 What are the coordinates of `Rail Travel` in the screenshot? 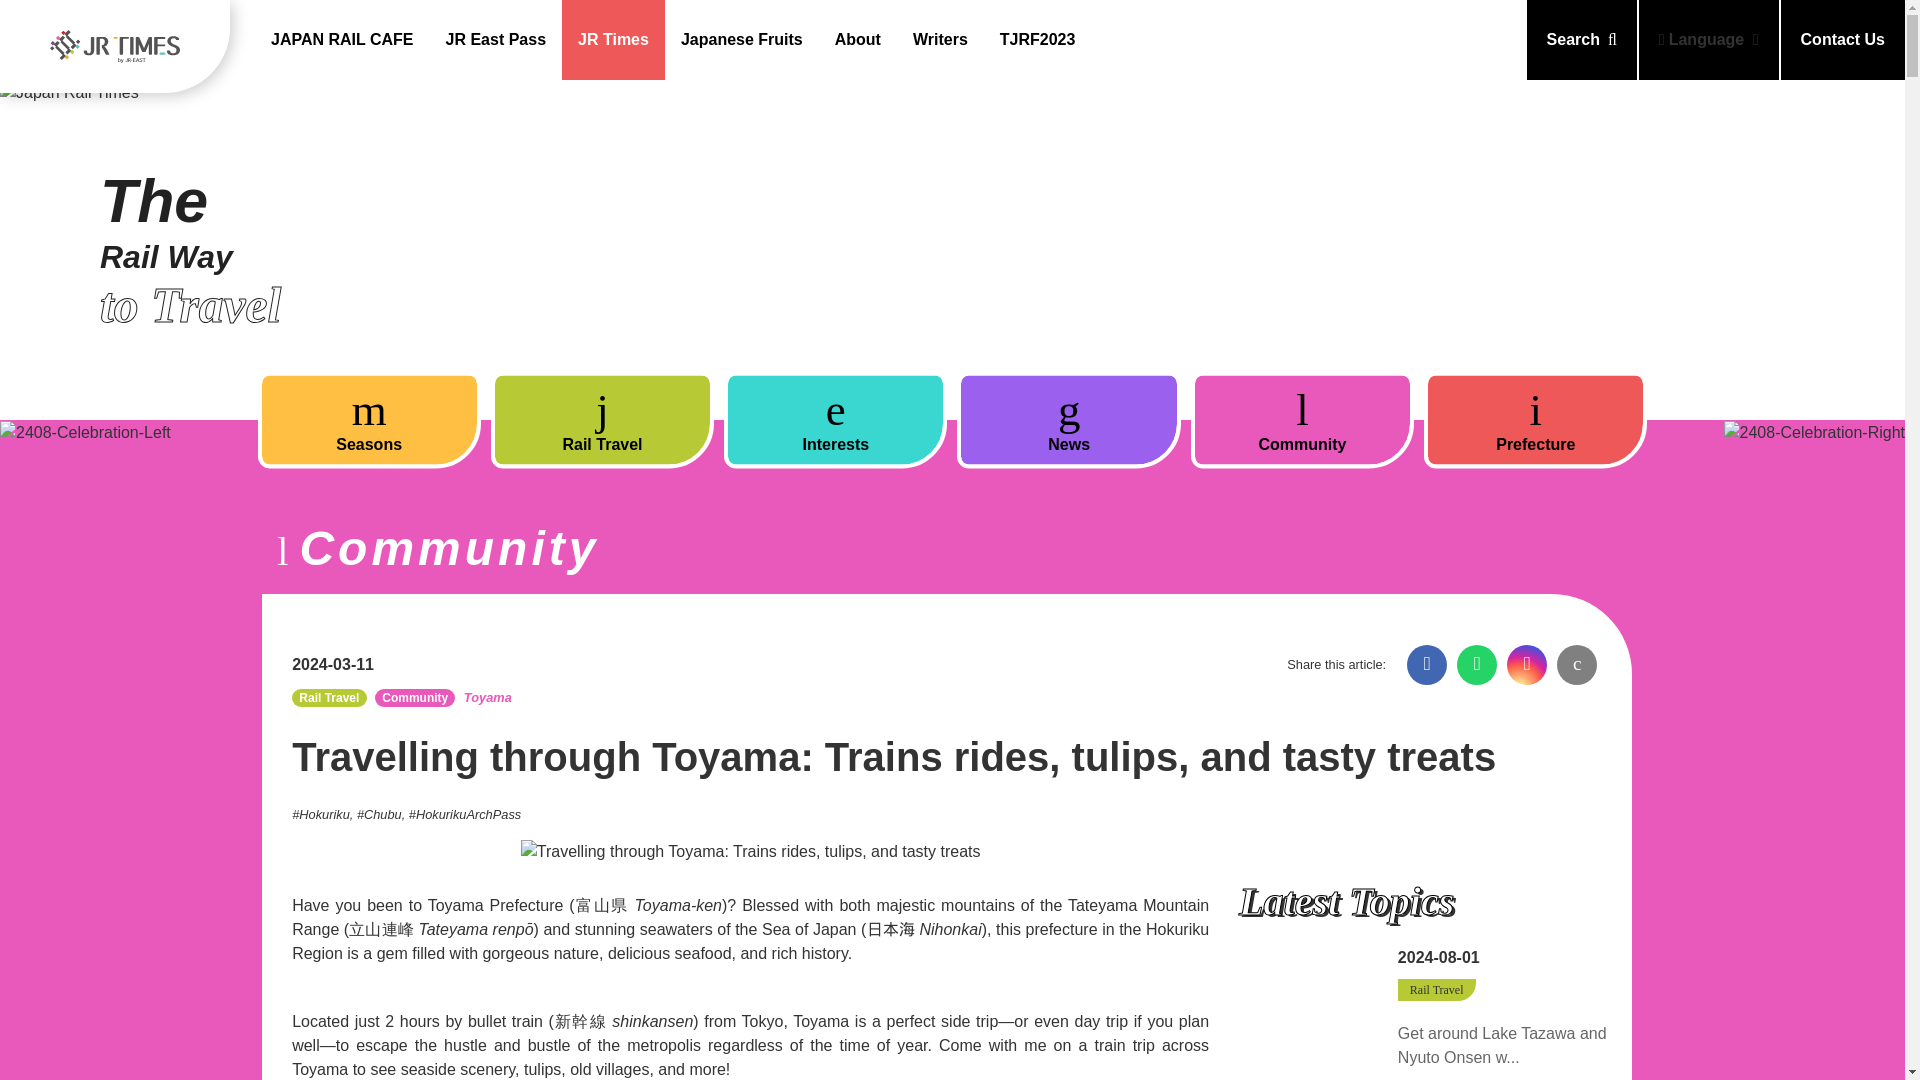 It's located at (602, 420).